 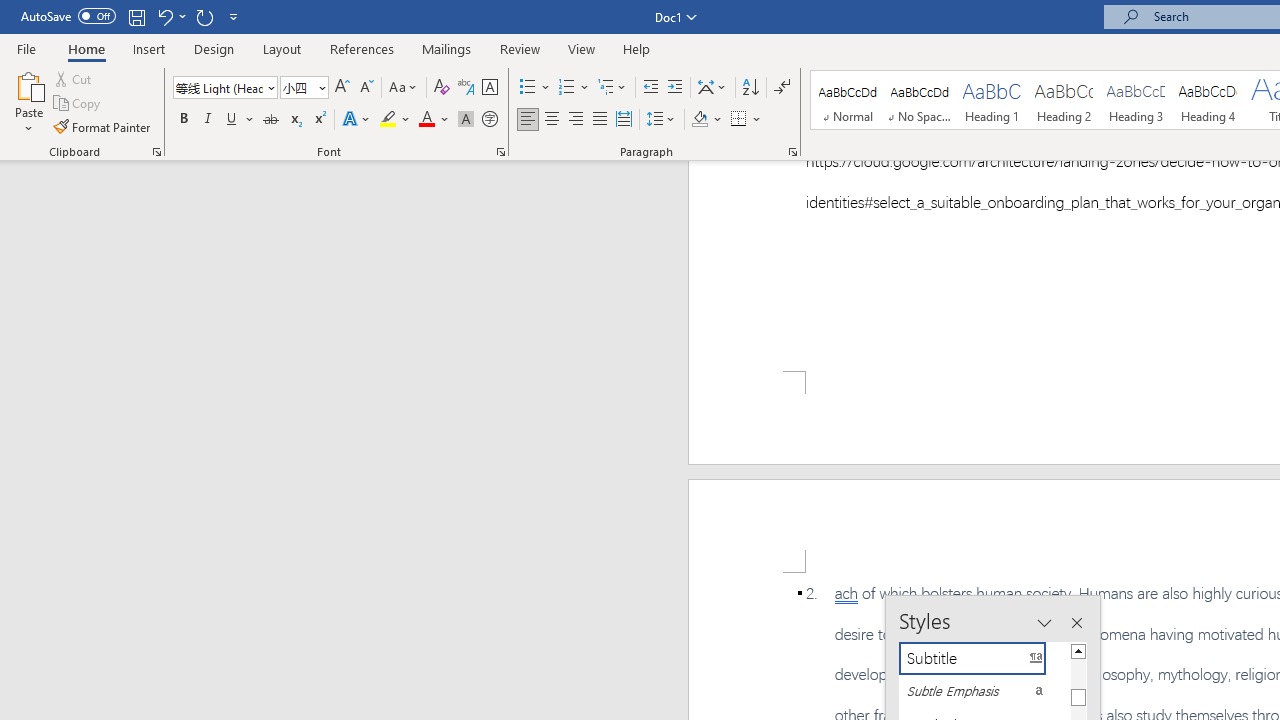 What do you see at coordinates (28, 102) in the screenshot?
I see `Paste` at bounding box center [28, 102].